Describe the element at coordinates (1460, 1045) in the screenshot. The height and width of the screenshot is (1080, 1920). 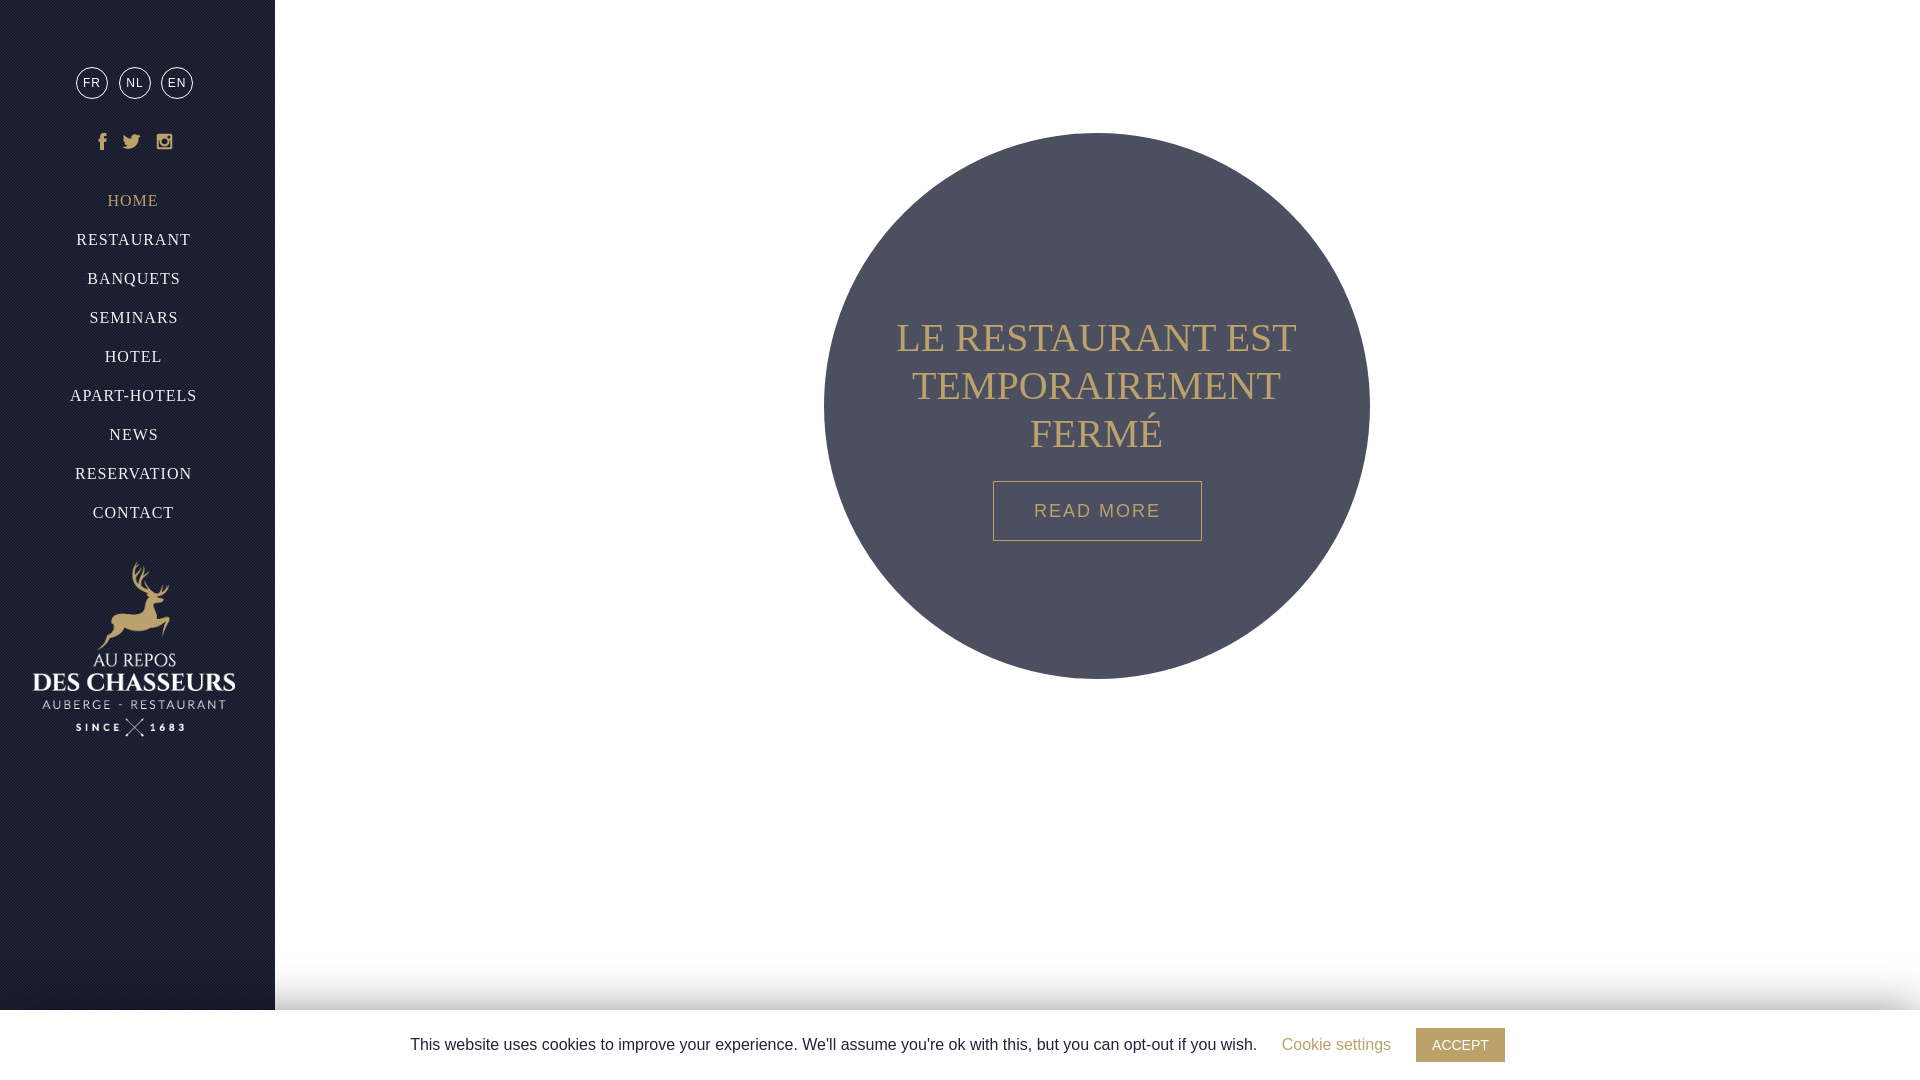
I see `ACCEPT` at that location.